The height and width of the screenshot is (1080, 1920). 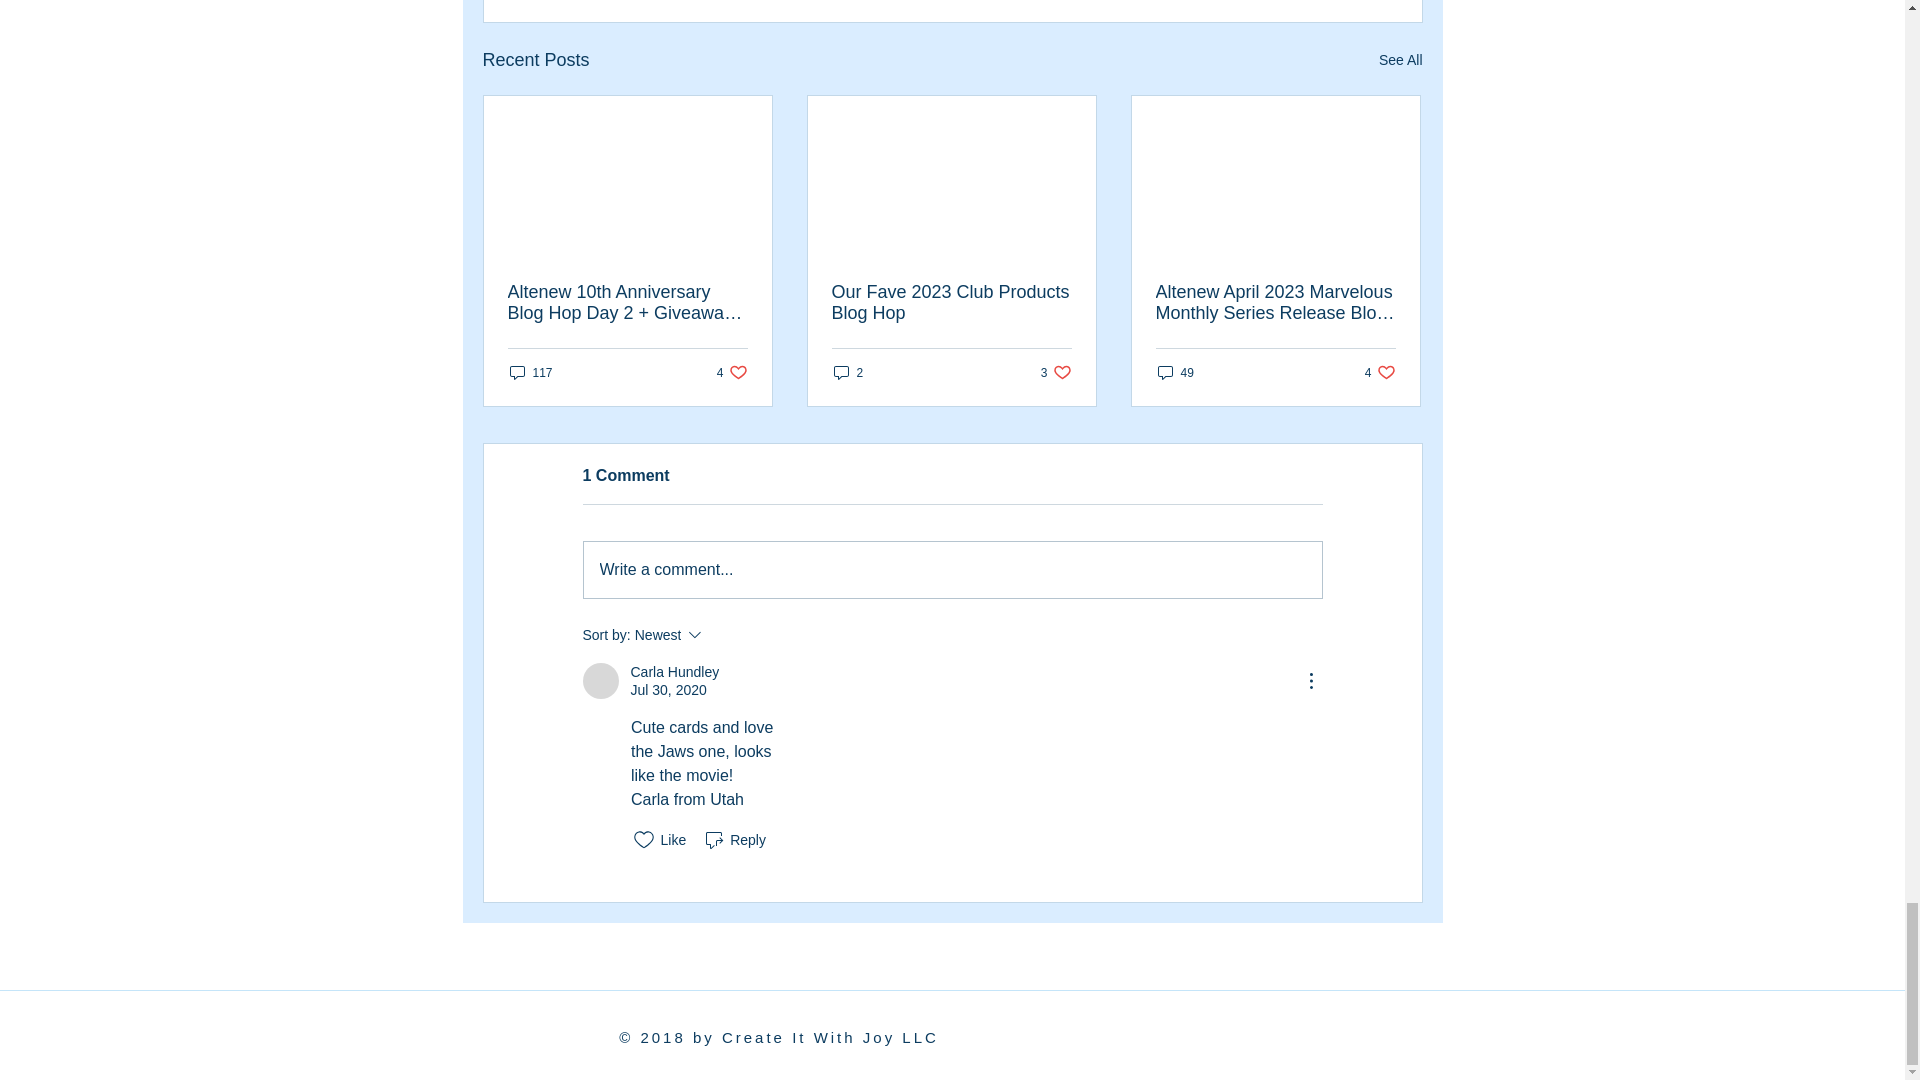 What do you see at coordinates (848, 372) in the screenshot?
I see `2` at bounding box center [848, 372].